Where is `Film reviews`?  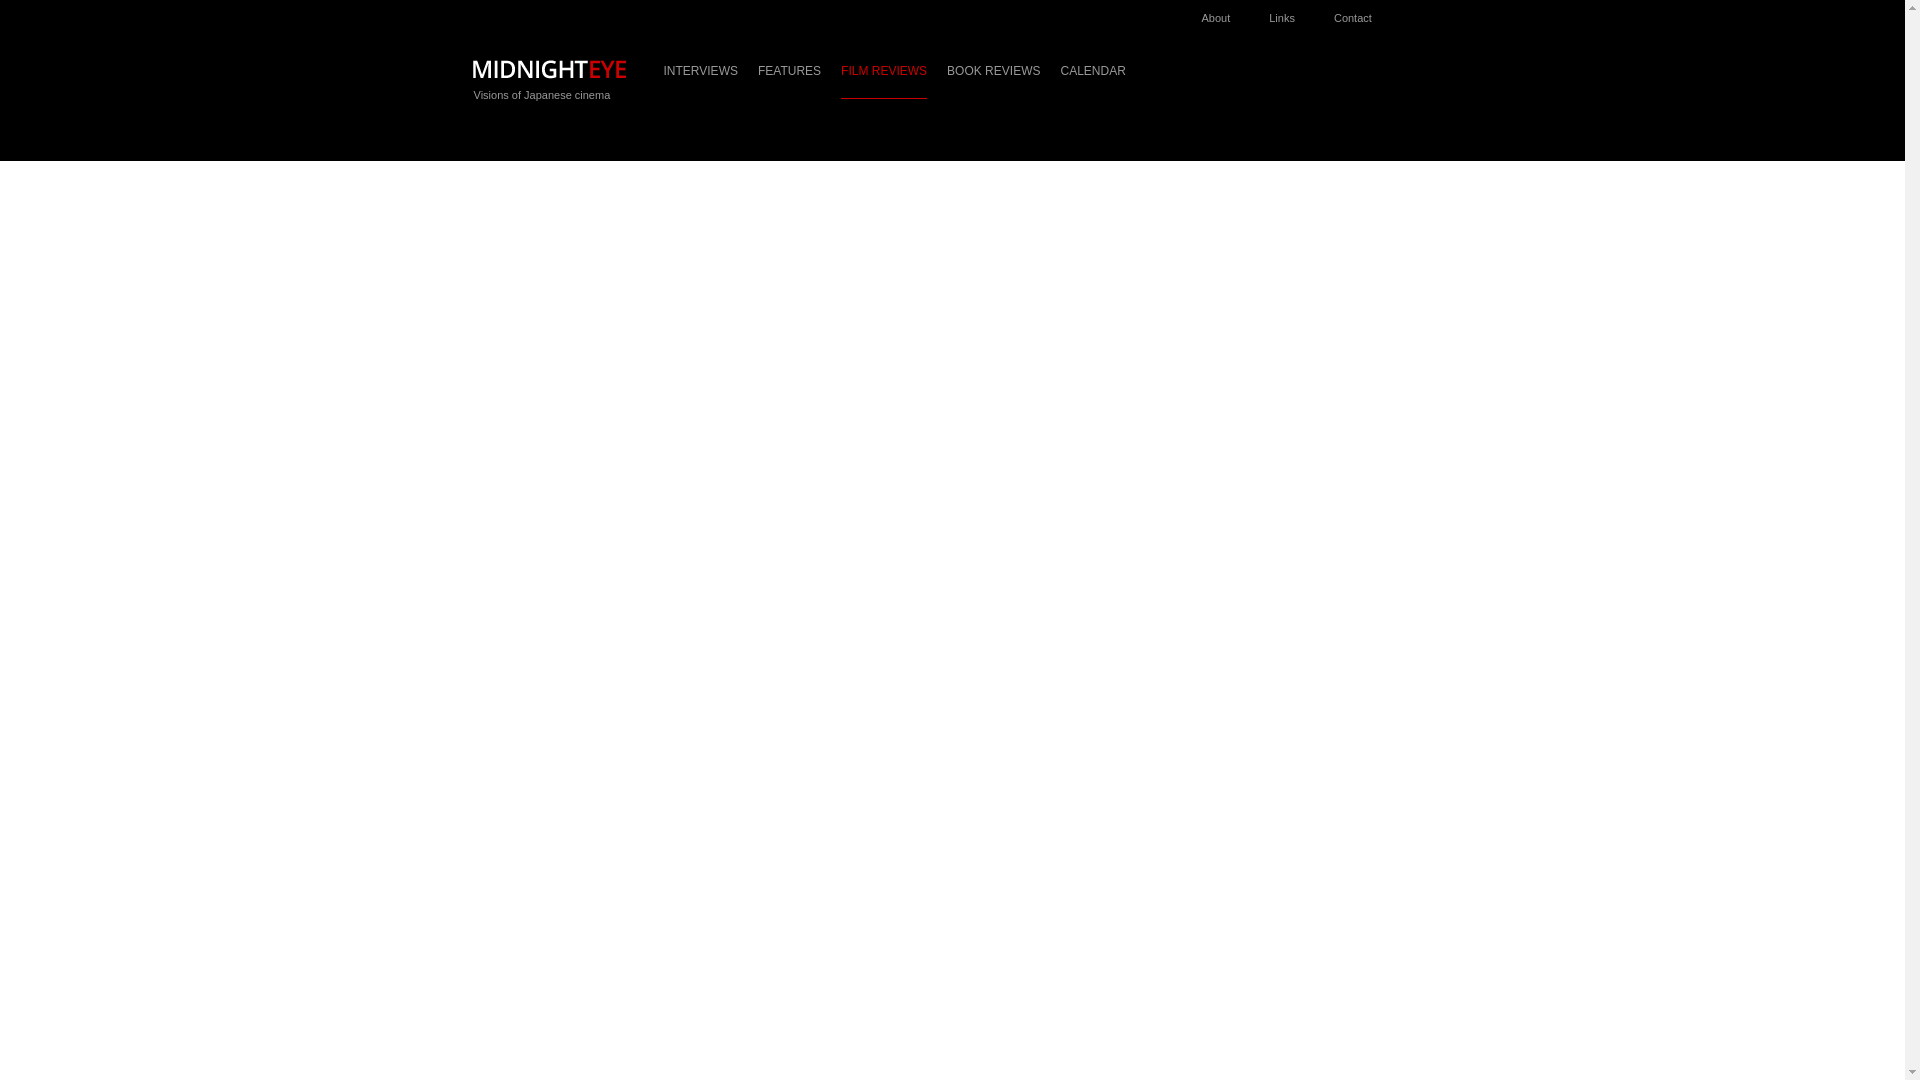
Film reviews is located at coordinates (884, 81).